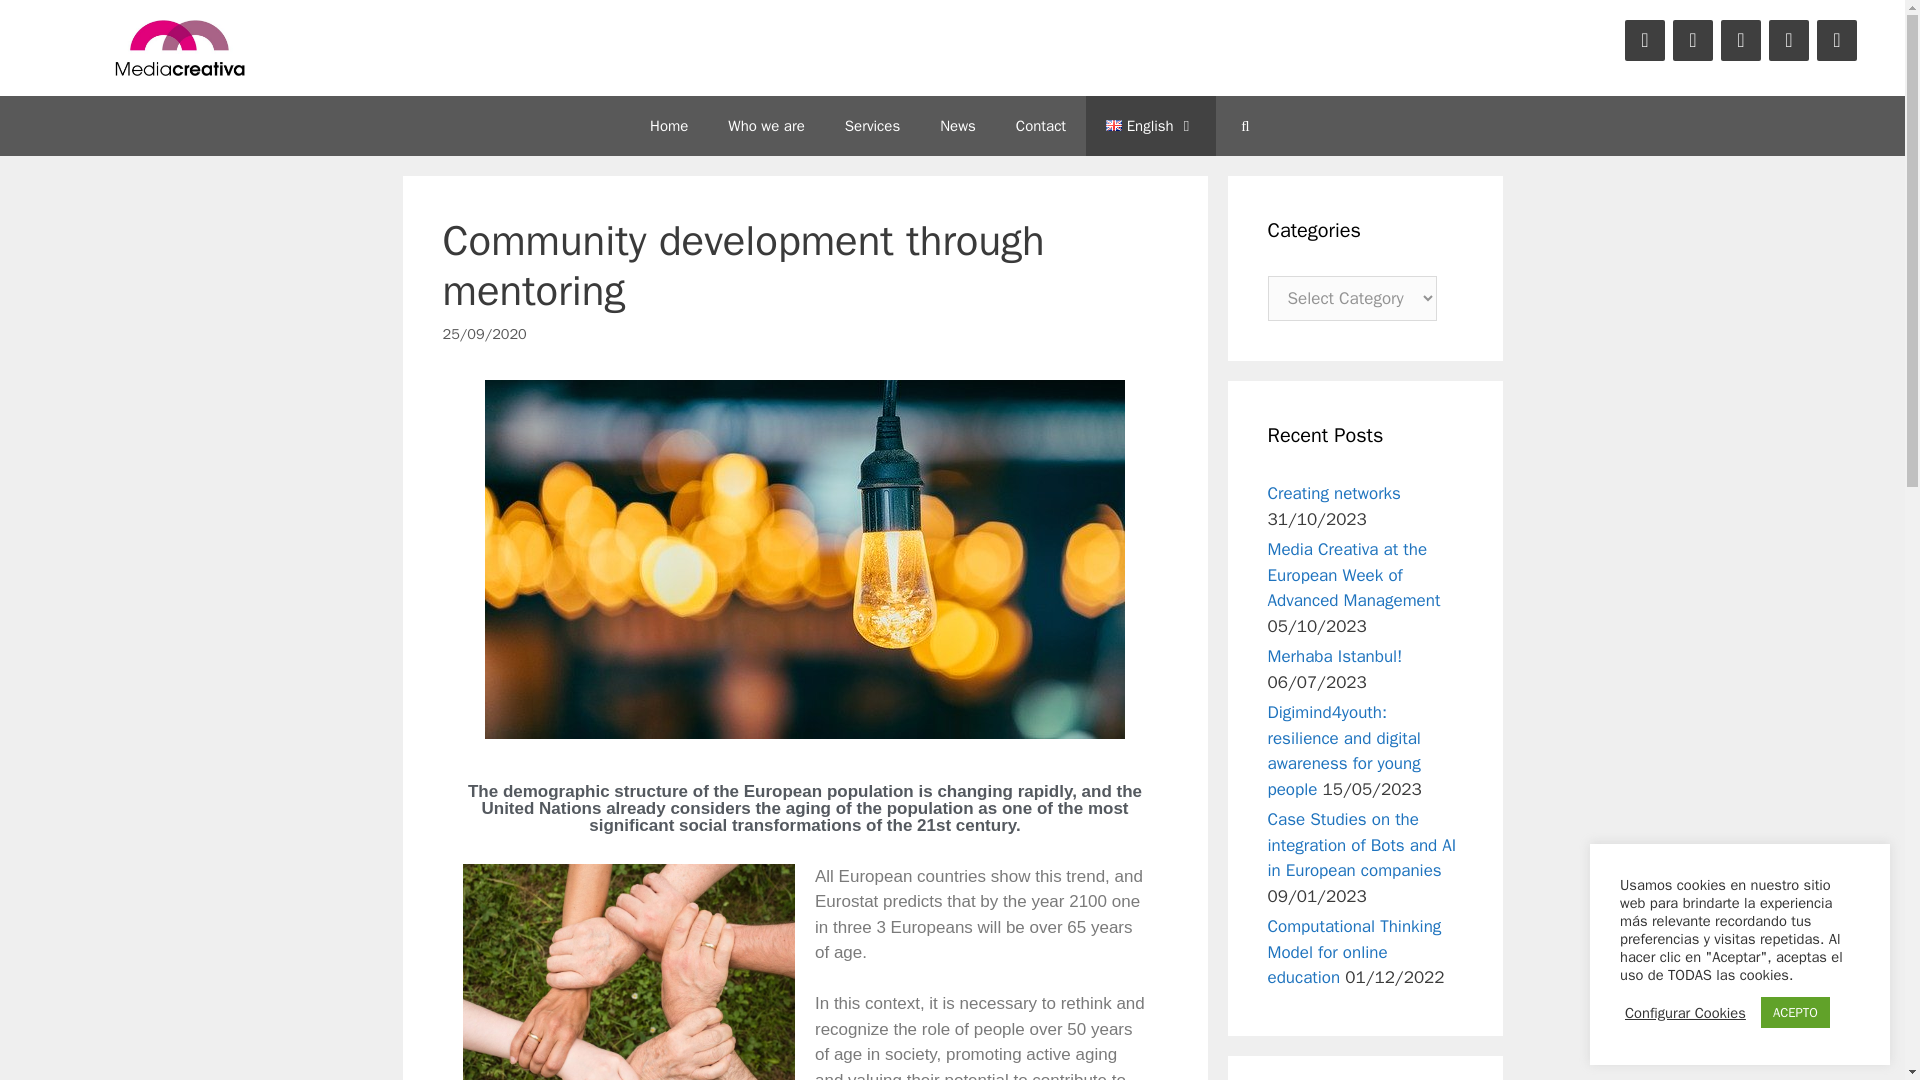 The width and height of the screenshot is (1920, 1080). Describe the element at coordinates (1836, 40) in the screenshot. I see `Instagram` at that location.